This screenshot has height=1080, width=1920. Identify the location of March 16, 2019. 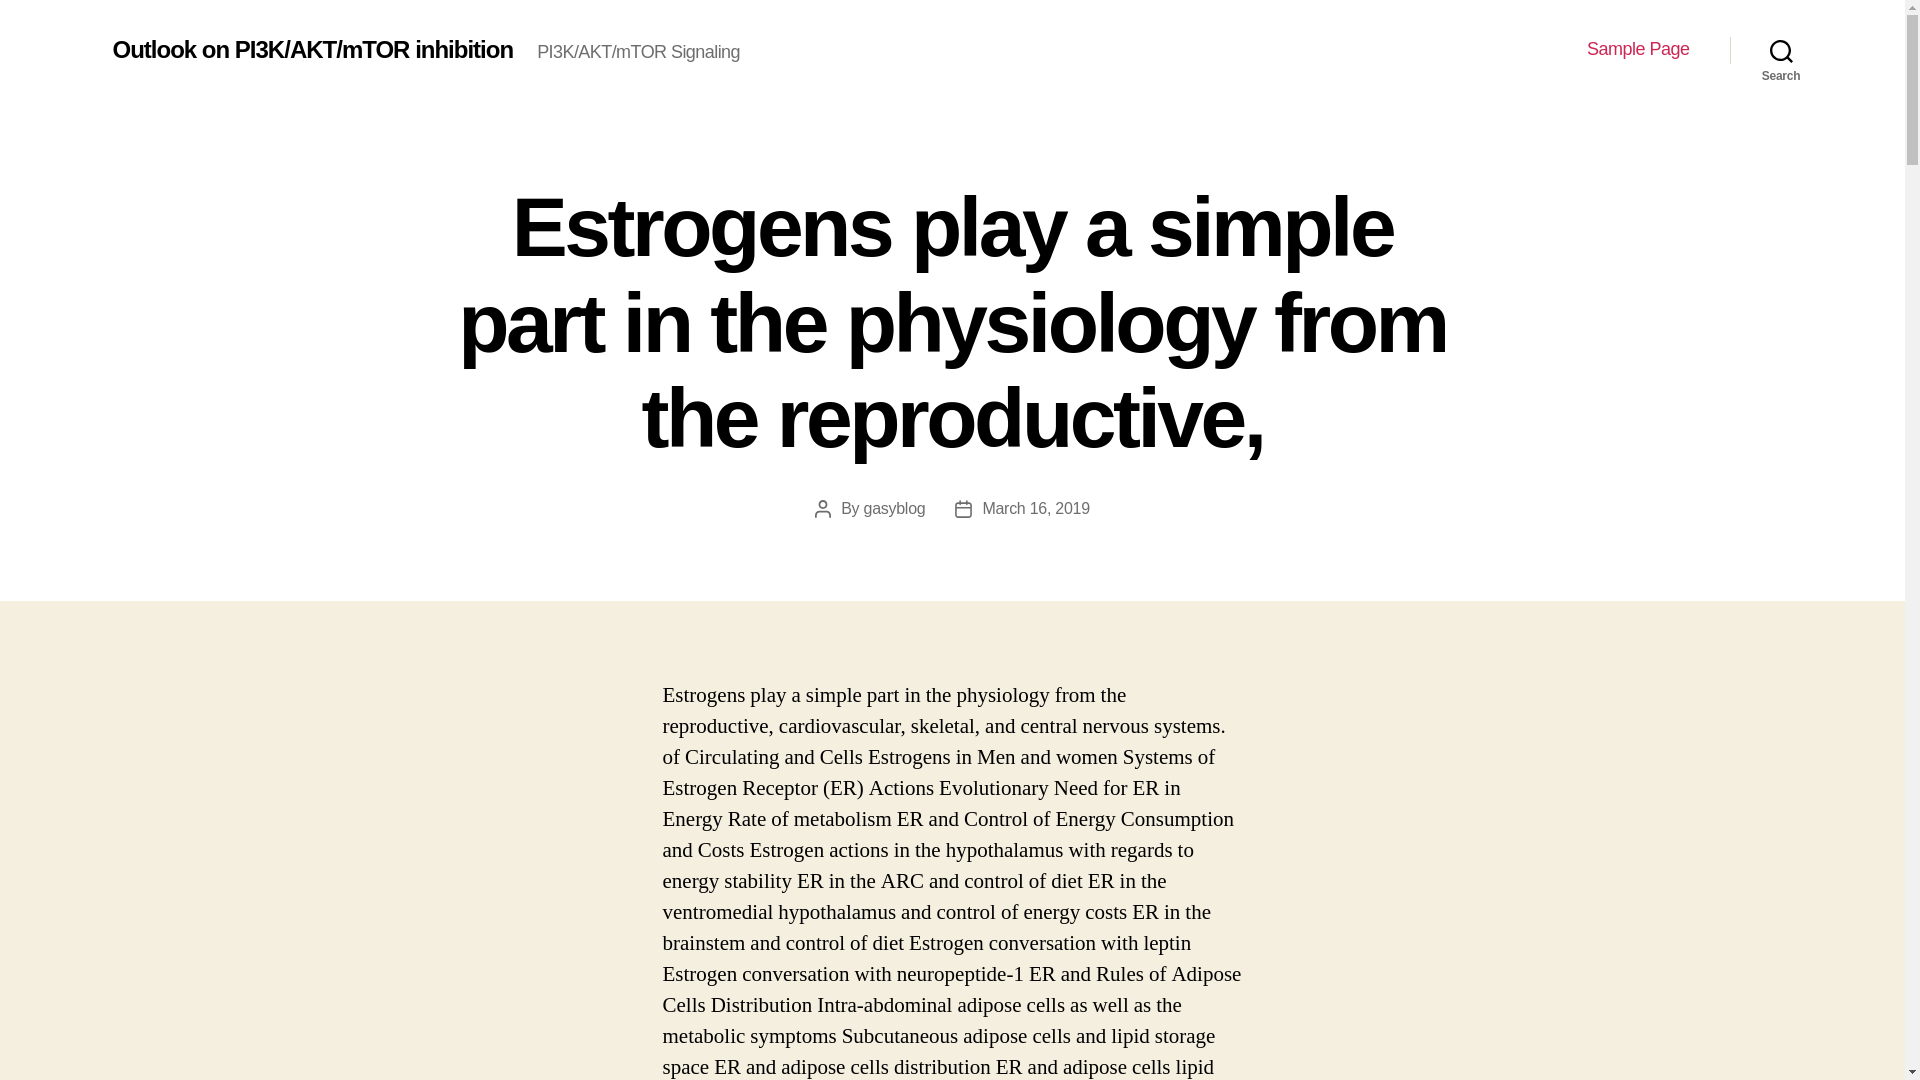
(1034, 508).